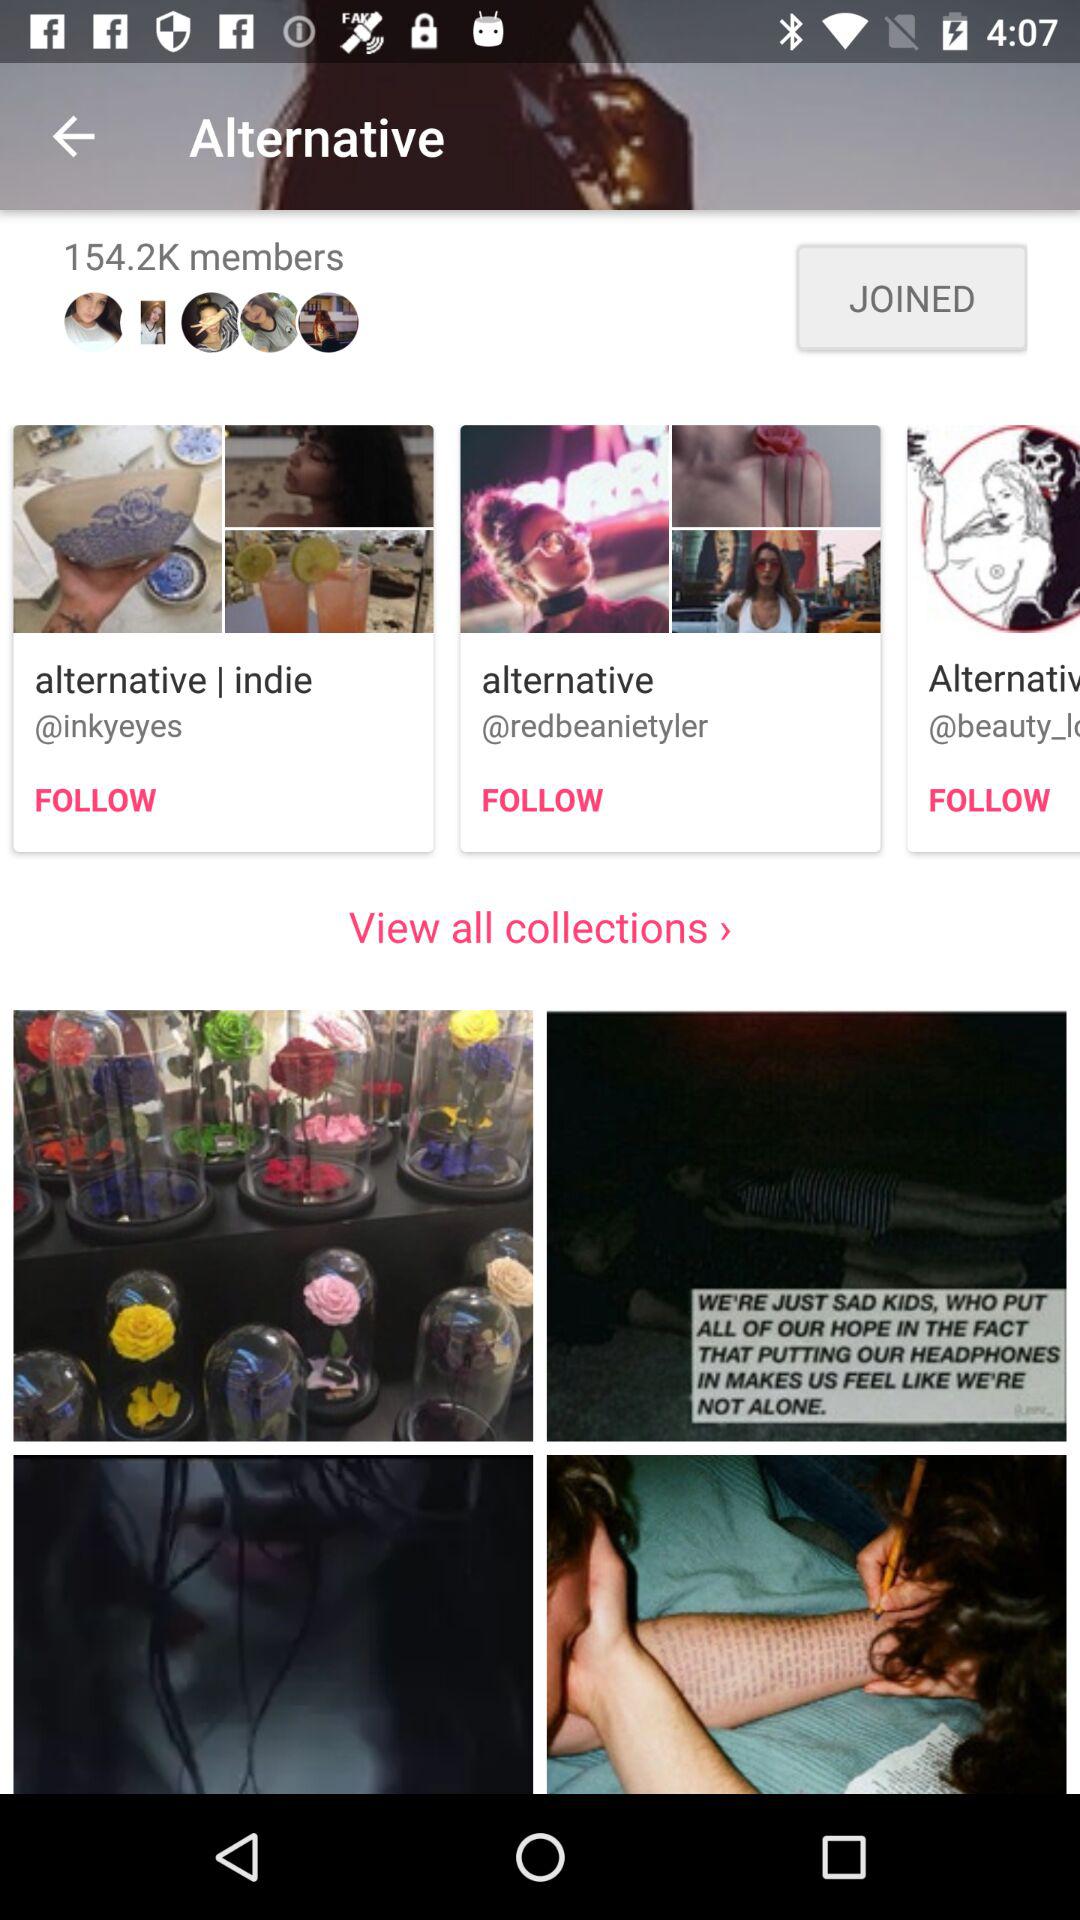 Image resolution: width=1080 pixels, height=1920 pixels. Describe the element at coordinates (329, 581) in the screenshot. I see `click on the third image above alternative  indie` at that location.